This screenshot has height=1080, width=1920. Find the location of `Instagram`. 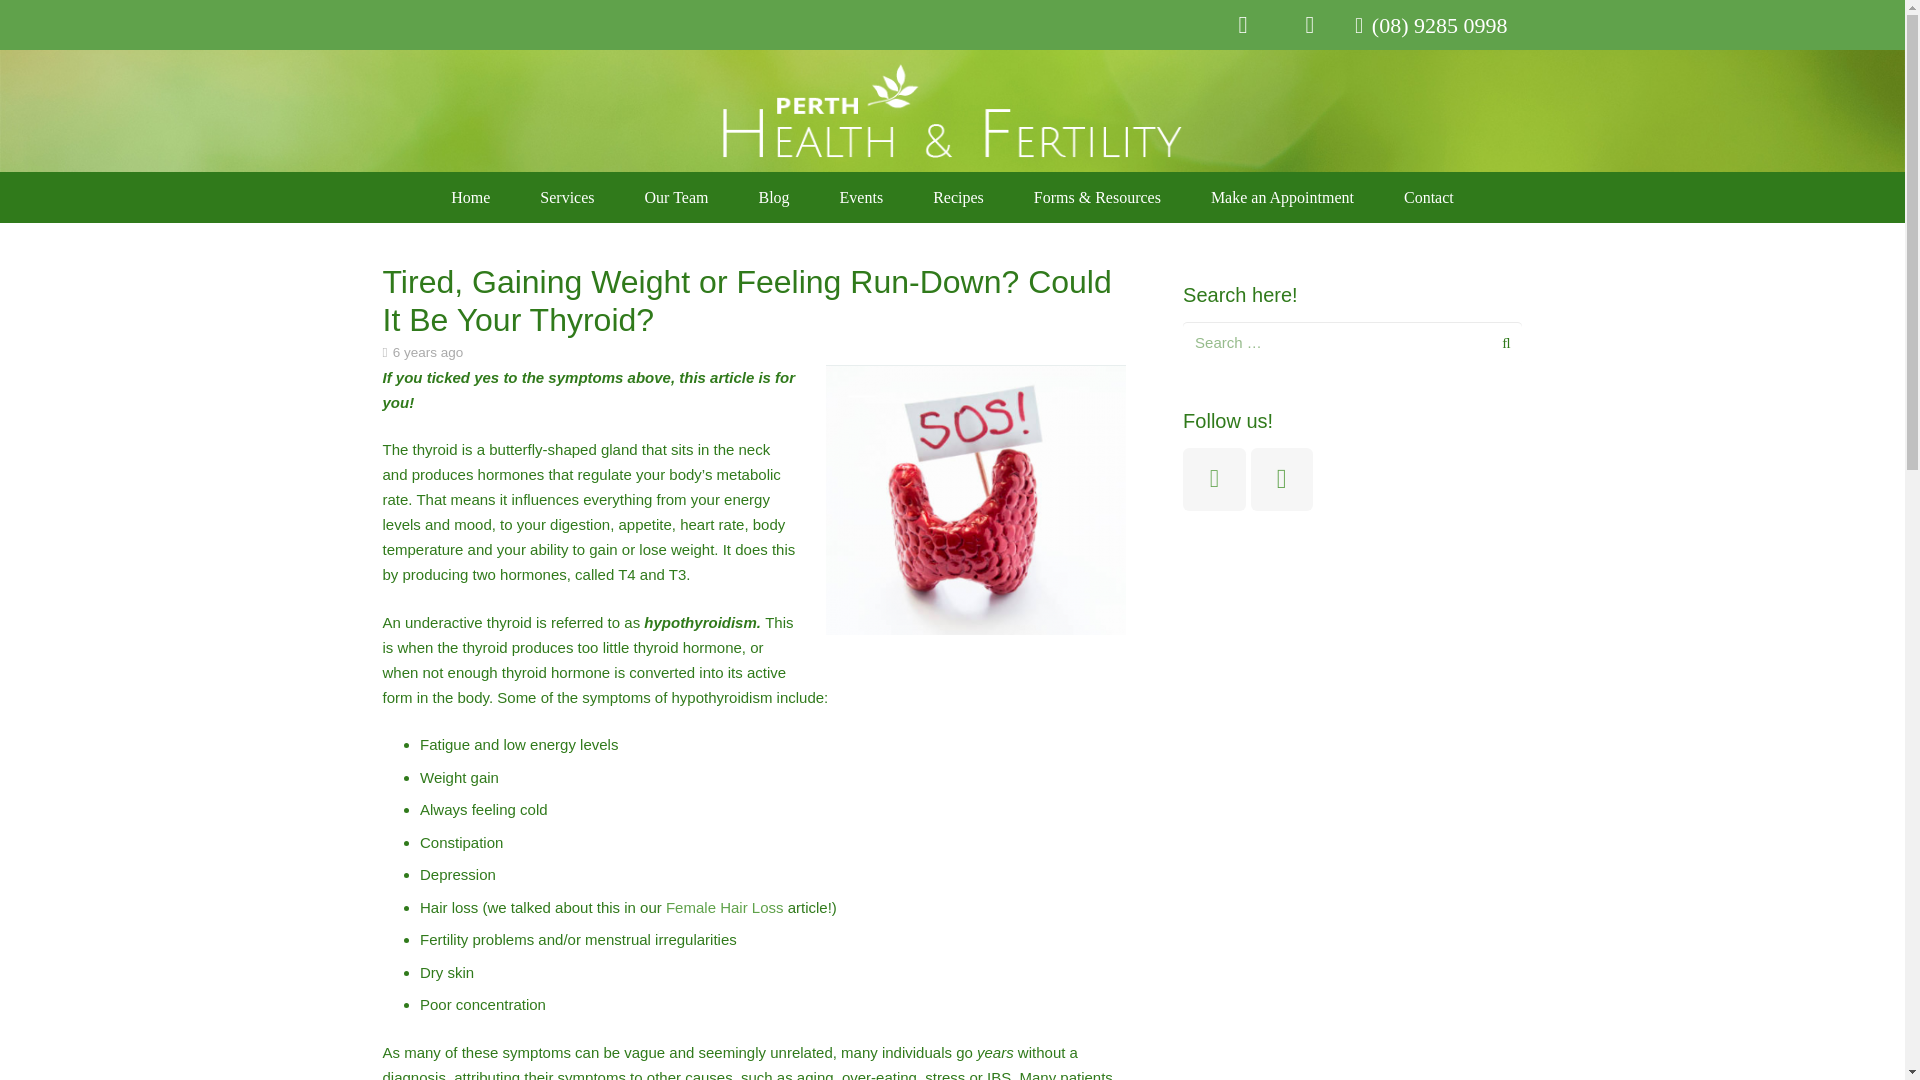

Instagram is located at coordinates (1282, 479).